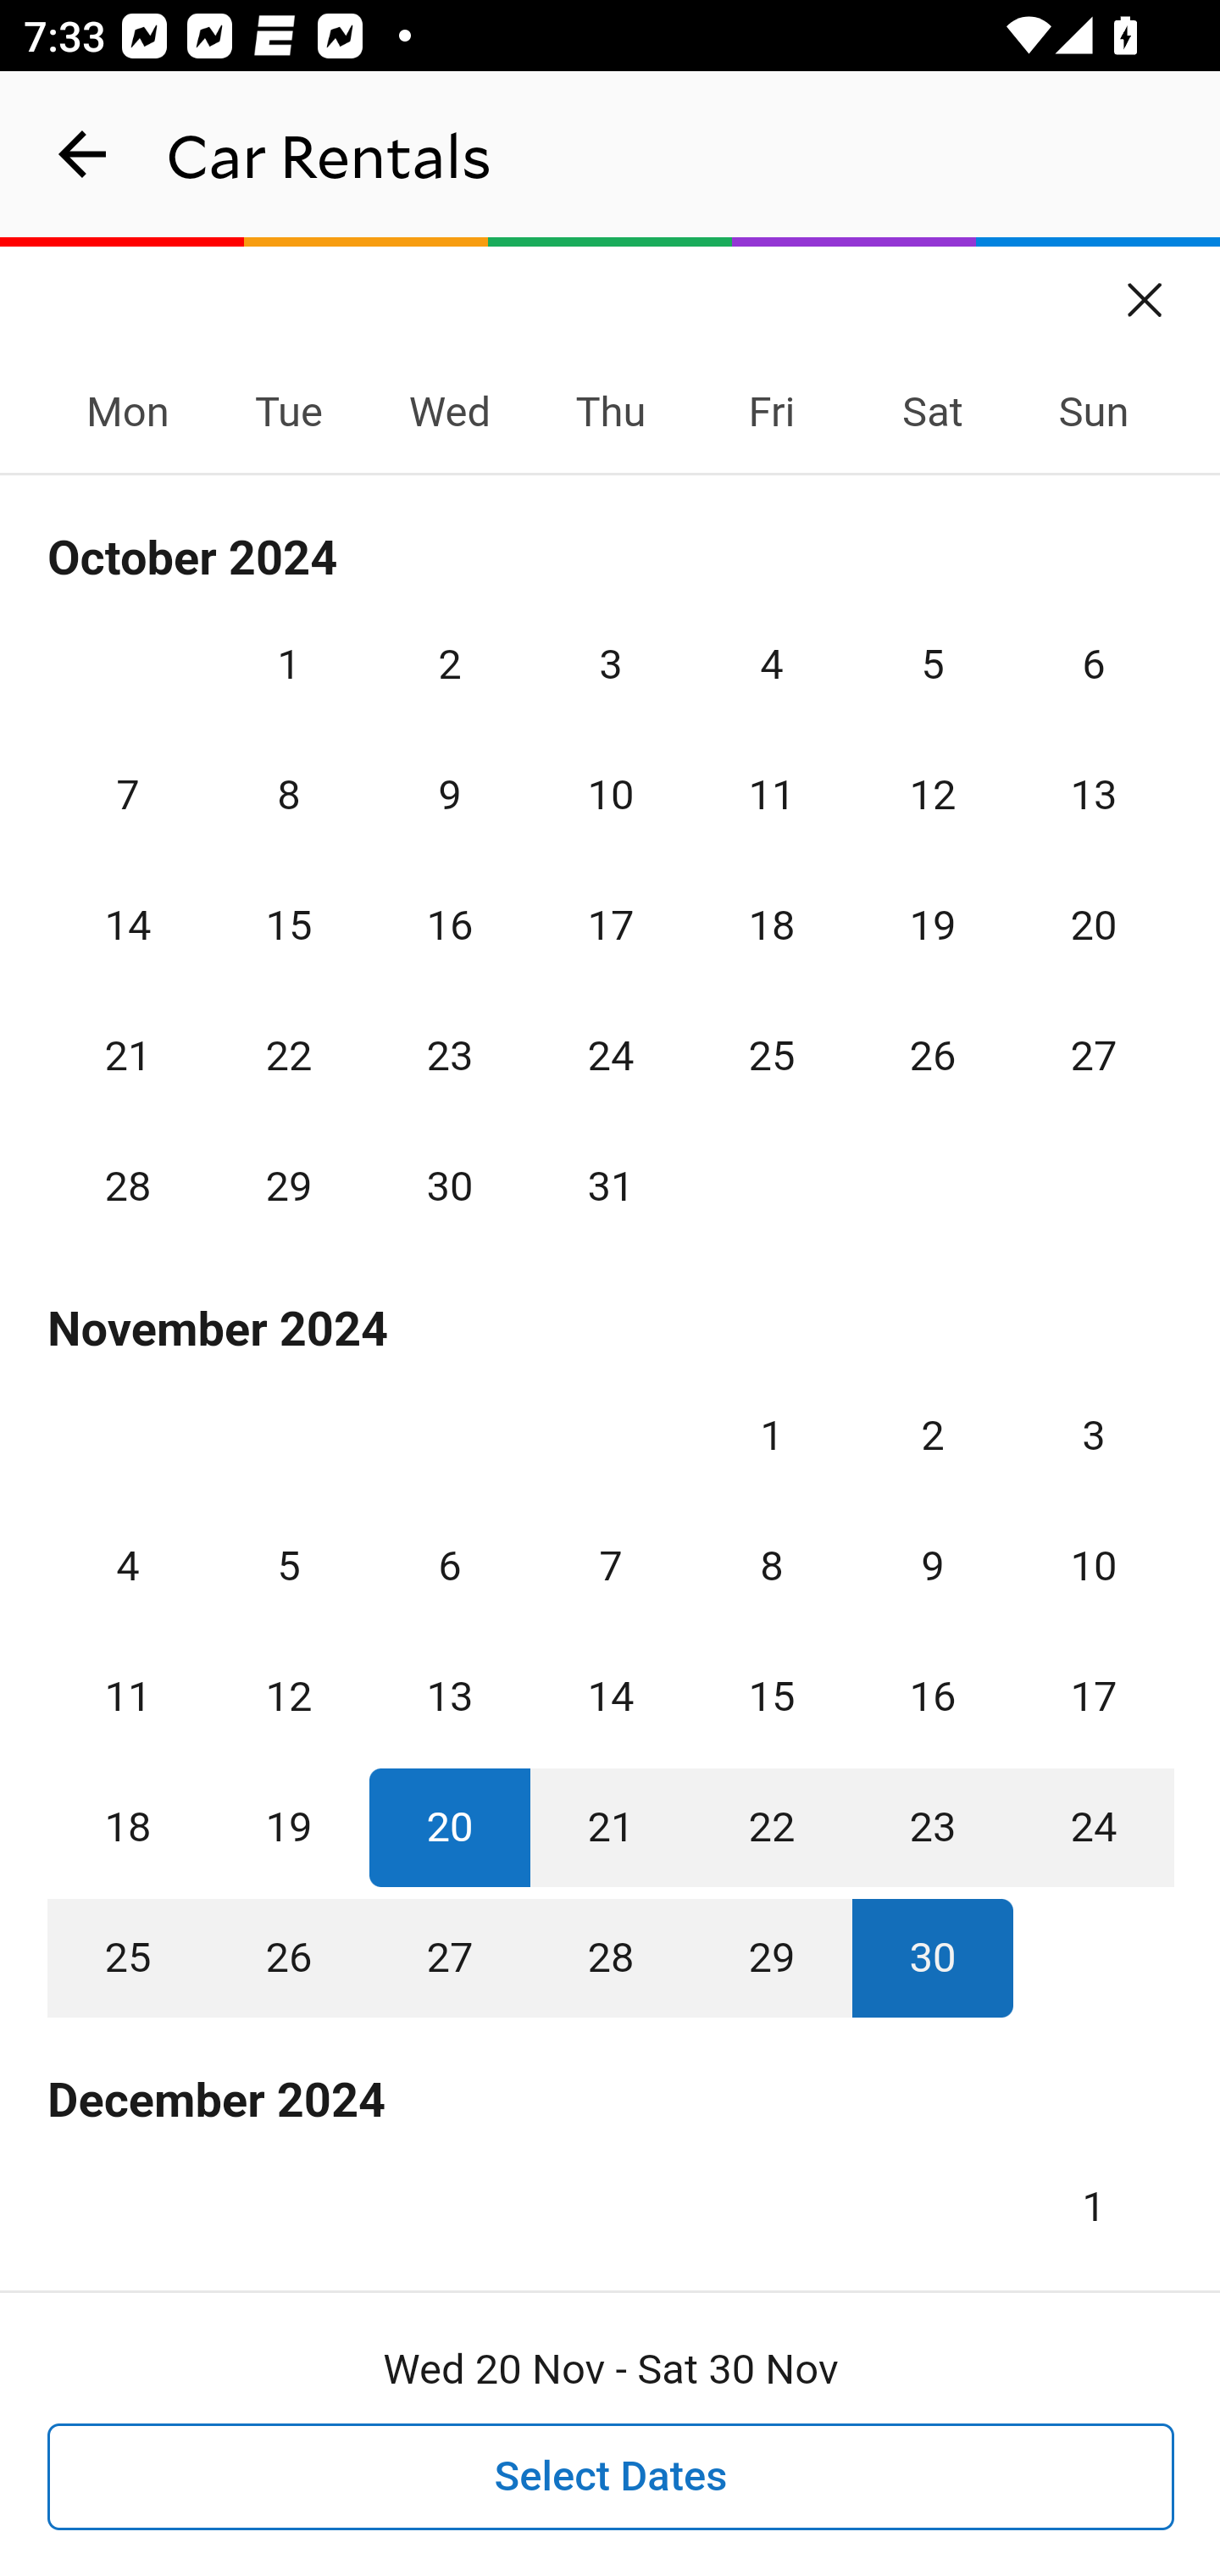 The width and height of the screenshot is (1220, 2576). Describe the element at coordinates (611, 1697) in the screenshot. I see `14 November 2024` at that location.